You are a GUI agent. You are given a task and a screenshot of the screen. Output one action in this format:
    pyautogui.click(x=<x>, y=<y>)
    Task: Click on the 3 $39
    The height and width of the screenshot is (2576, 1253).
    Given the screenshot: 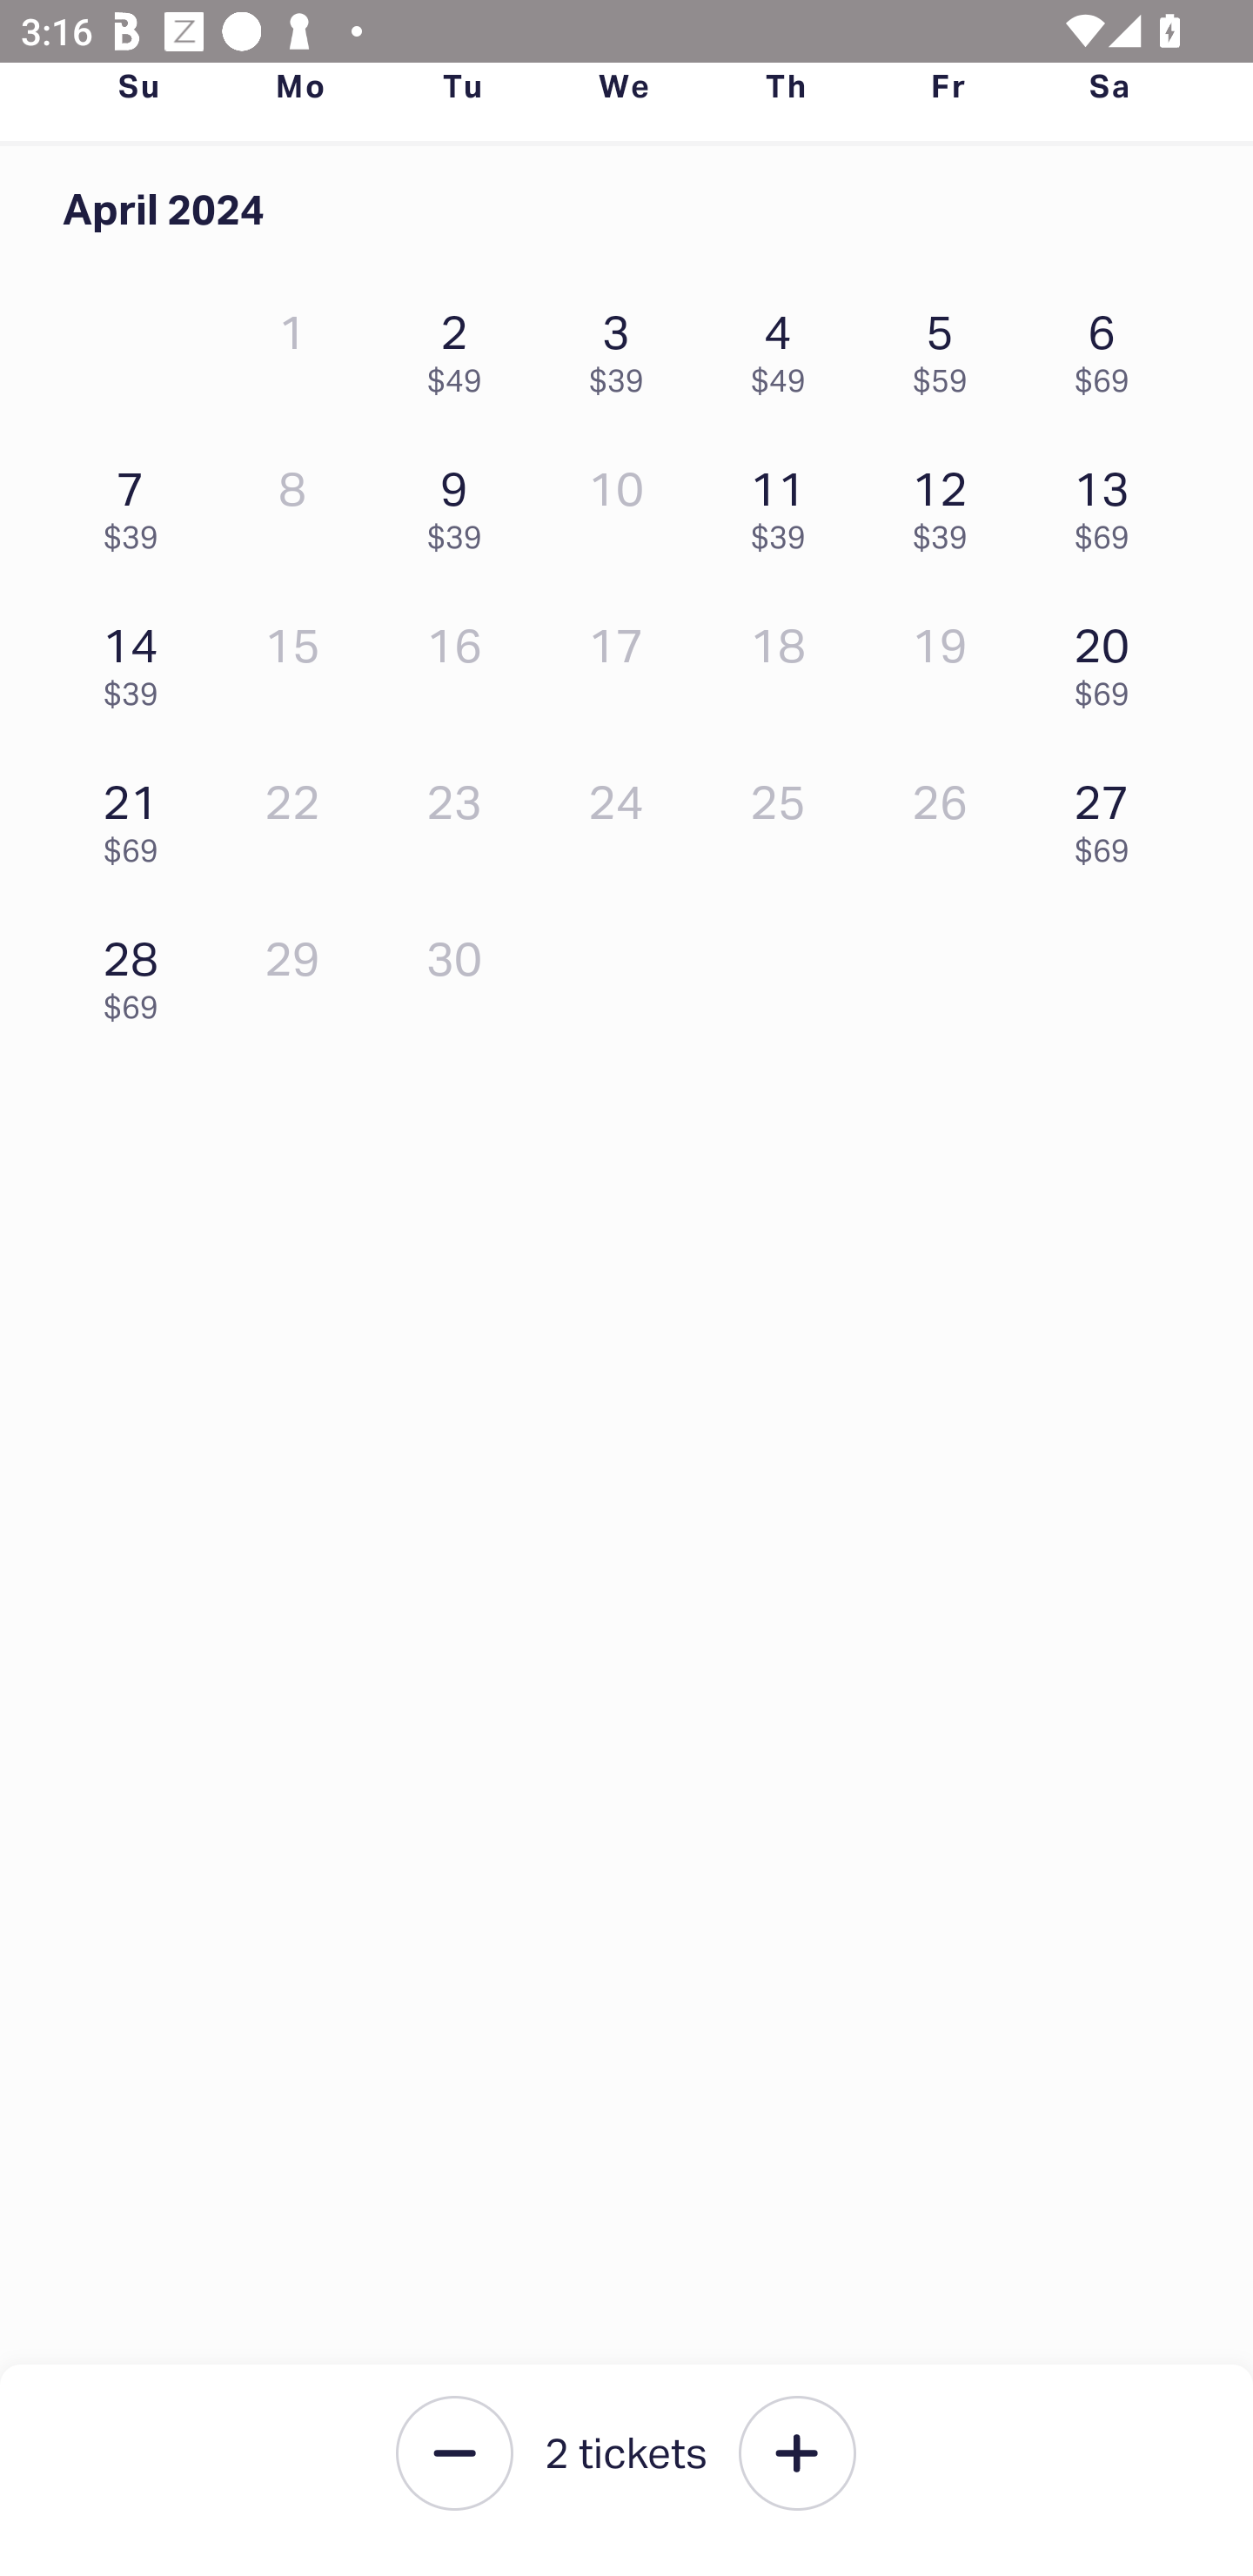 What is the action you would take?
    pyautogui.click(x=623, y=346)
    